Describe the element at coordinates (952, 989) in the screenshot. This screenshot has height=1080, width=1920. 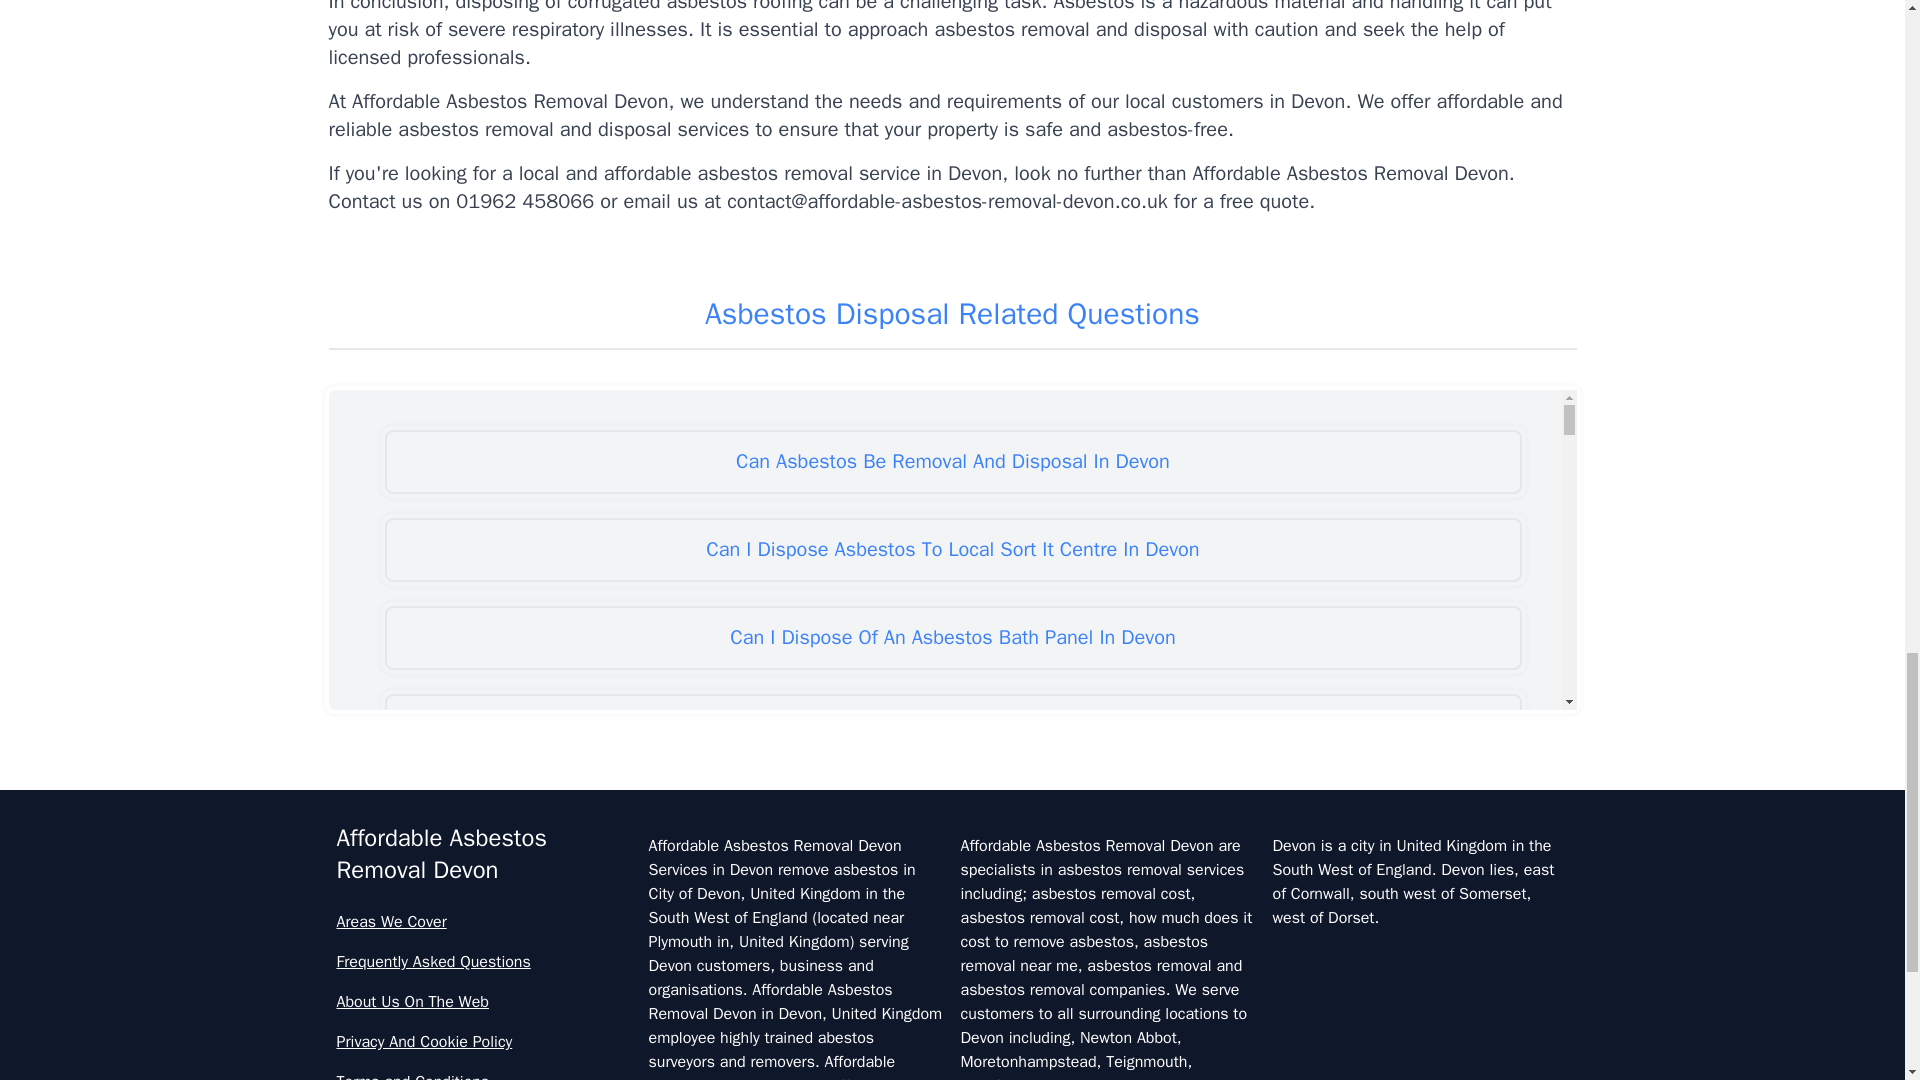
I see `Can The Council Dispose Of Asbestos In Devon` at that location.